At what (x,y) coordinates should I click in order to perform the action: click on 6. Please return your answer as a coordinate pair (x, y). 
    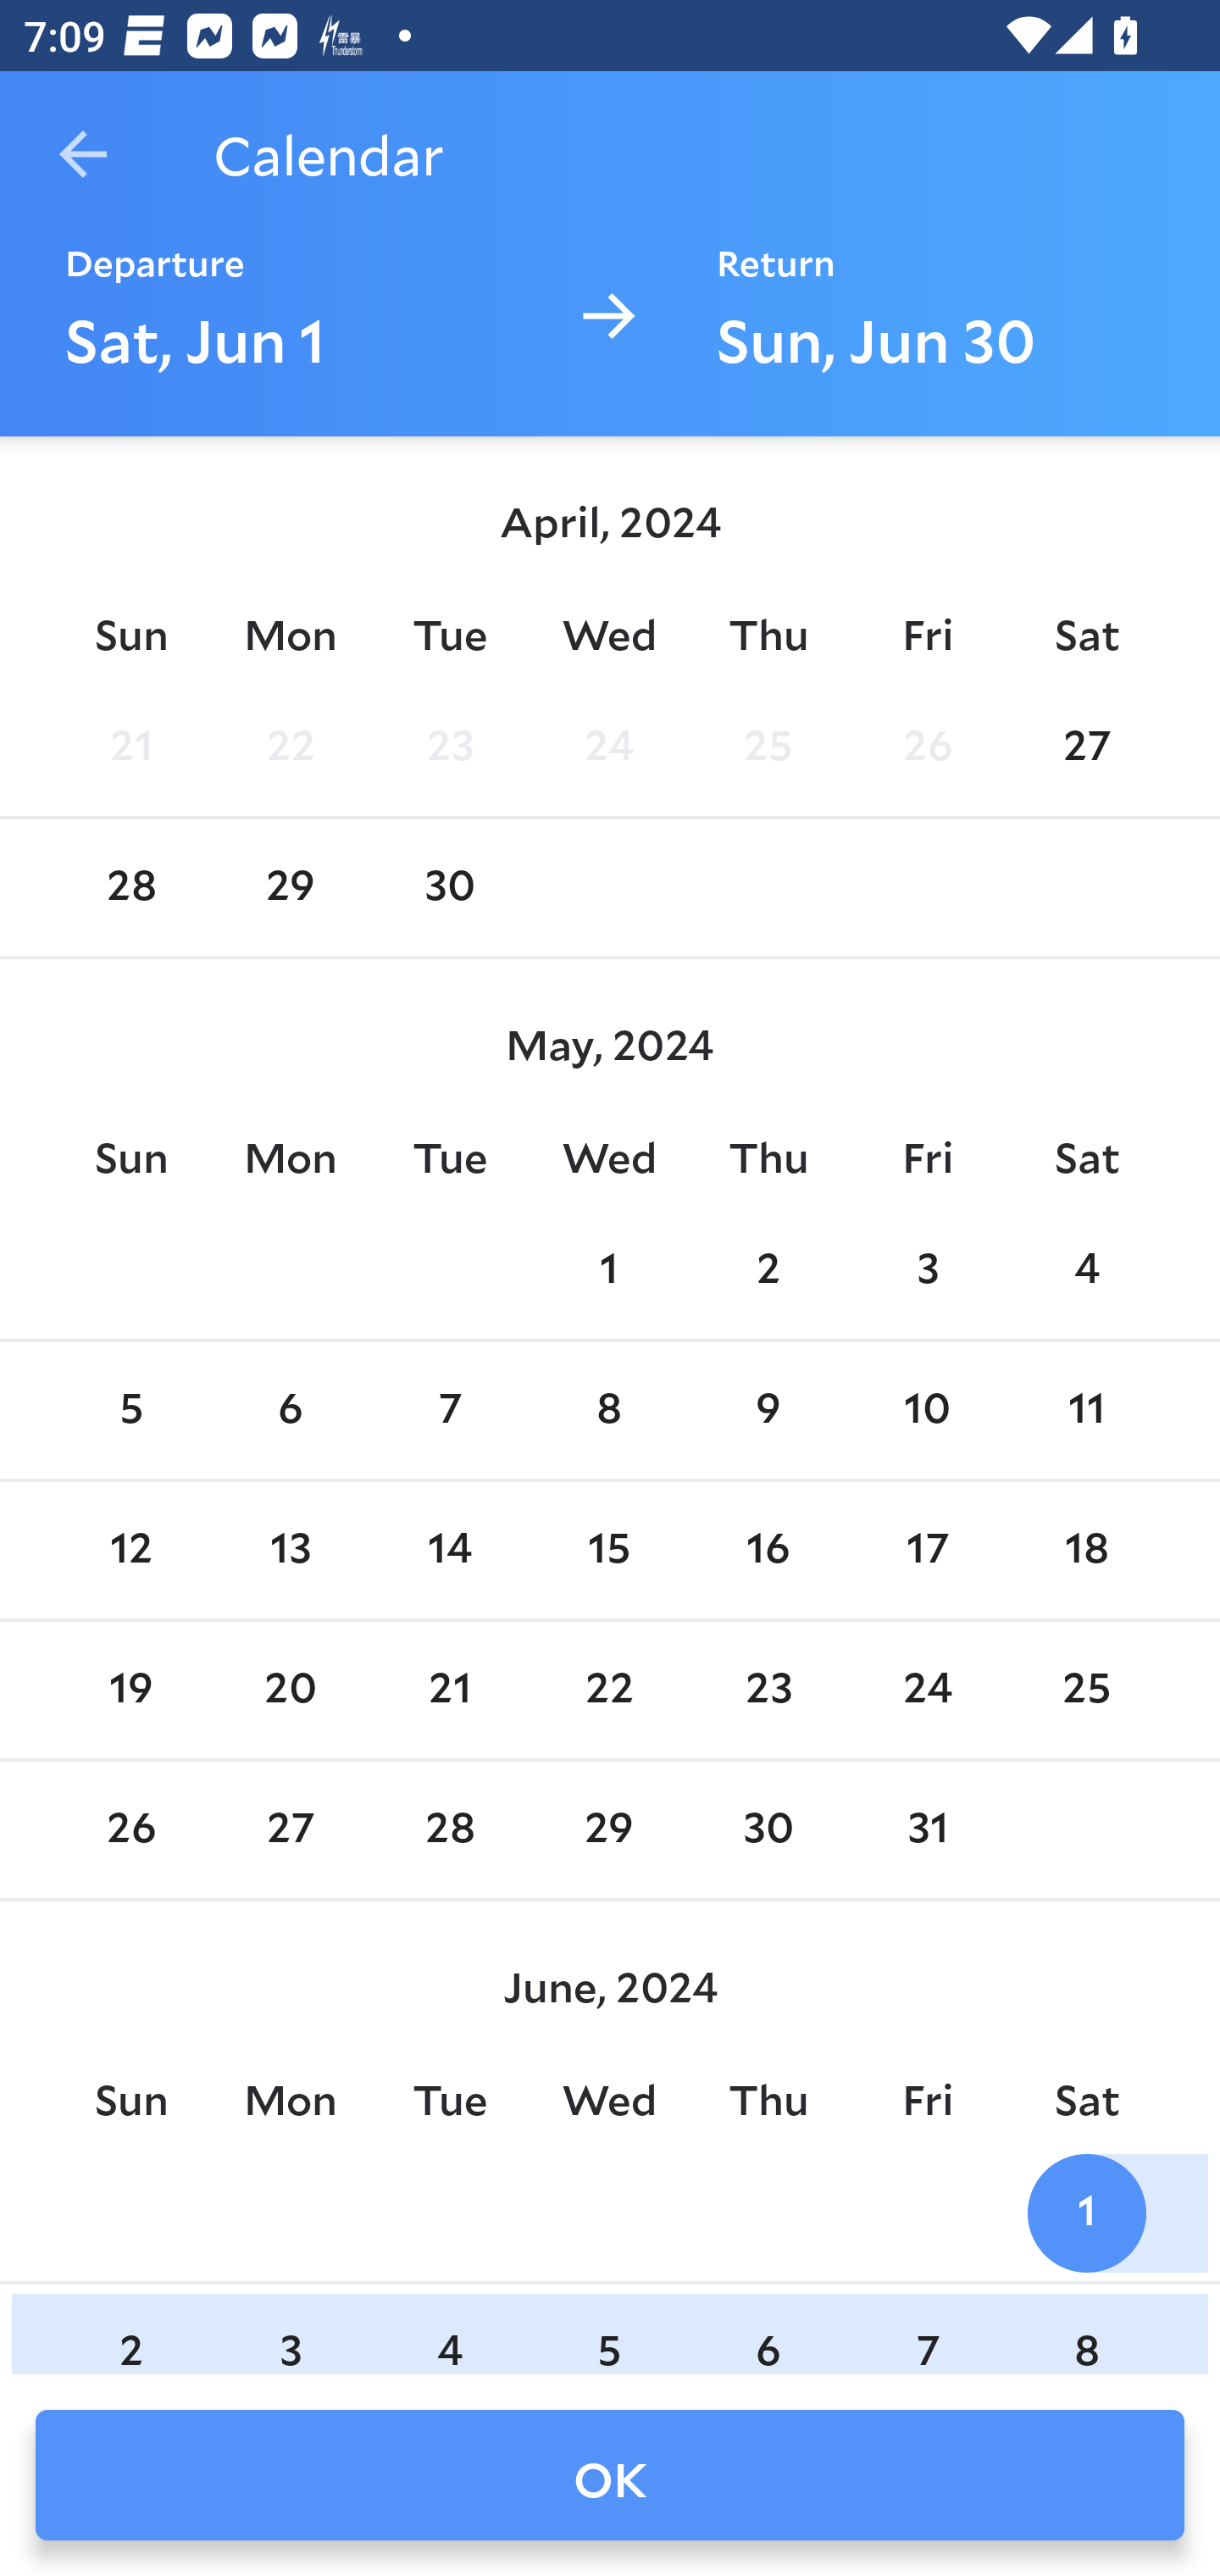
    Looking at the image, I should click on (291, 1412).